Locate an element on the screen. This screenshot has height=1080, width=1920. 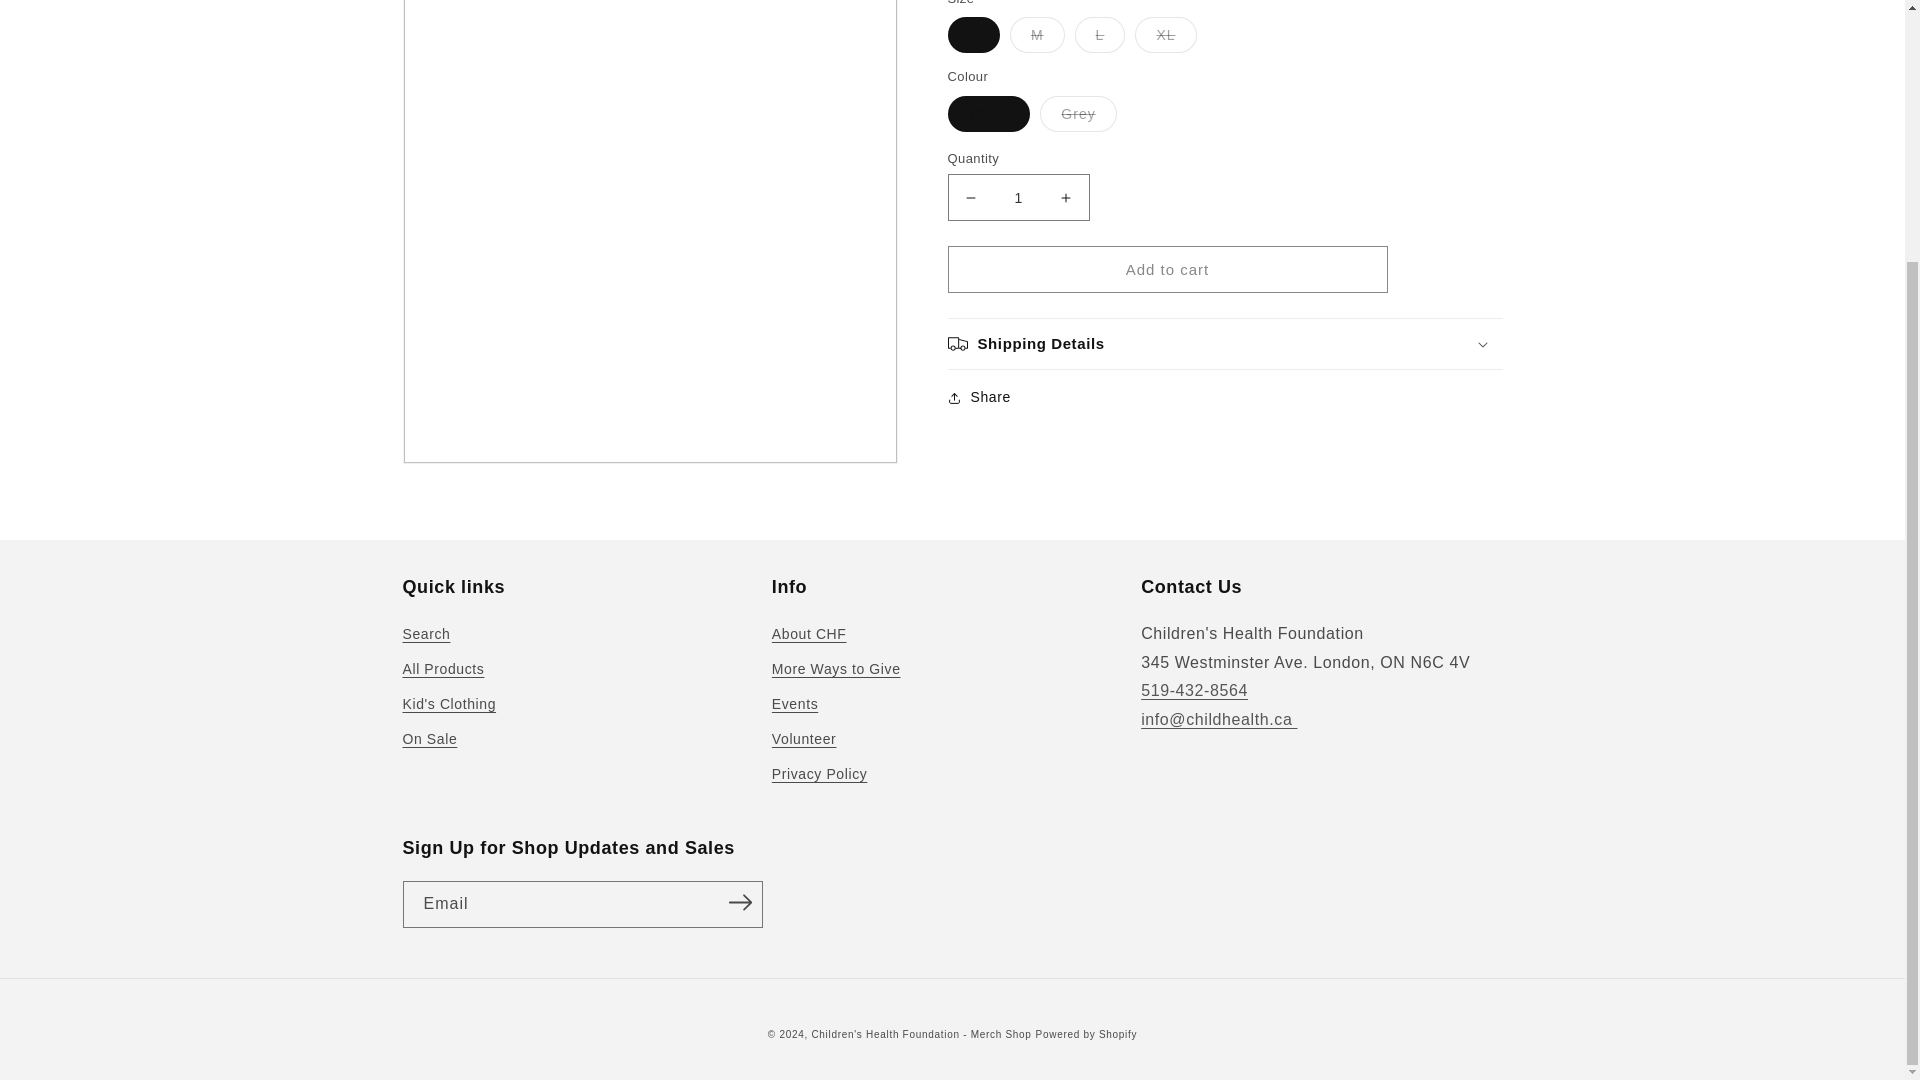
Increase quantity for YOUTH BCMH Repeater Crewneck is located at coordinates (1066, 197).